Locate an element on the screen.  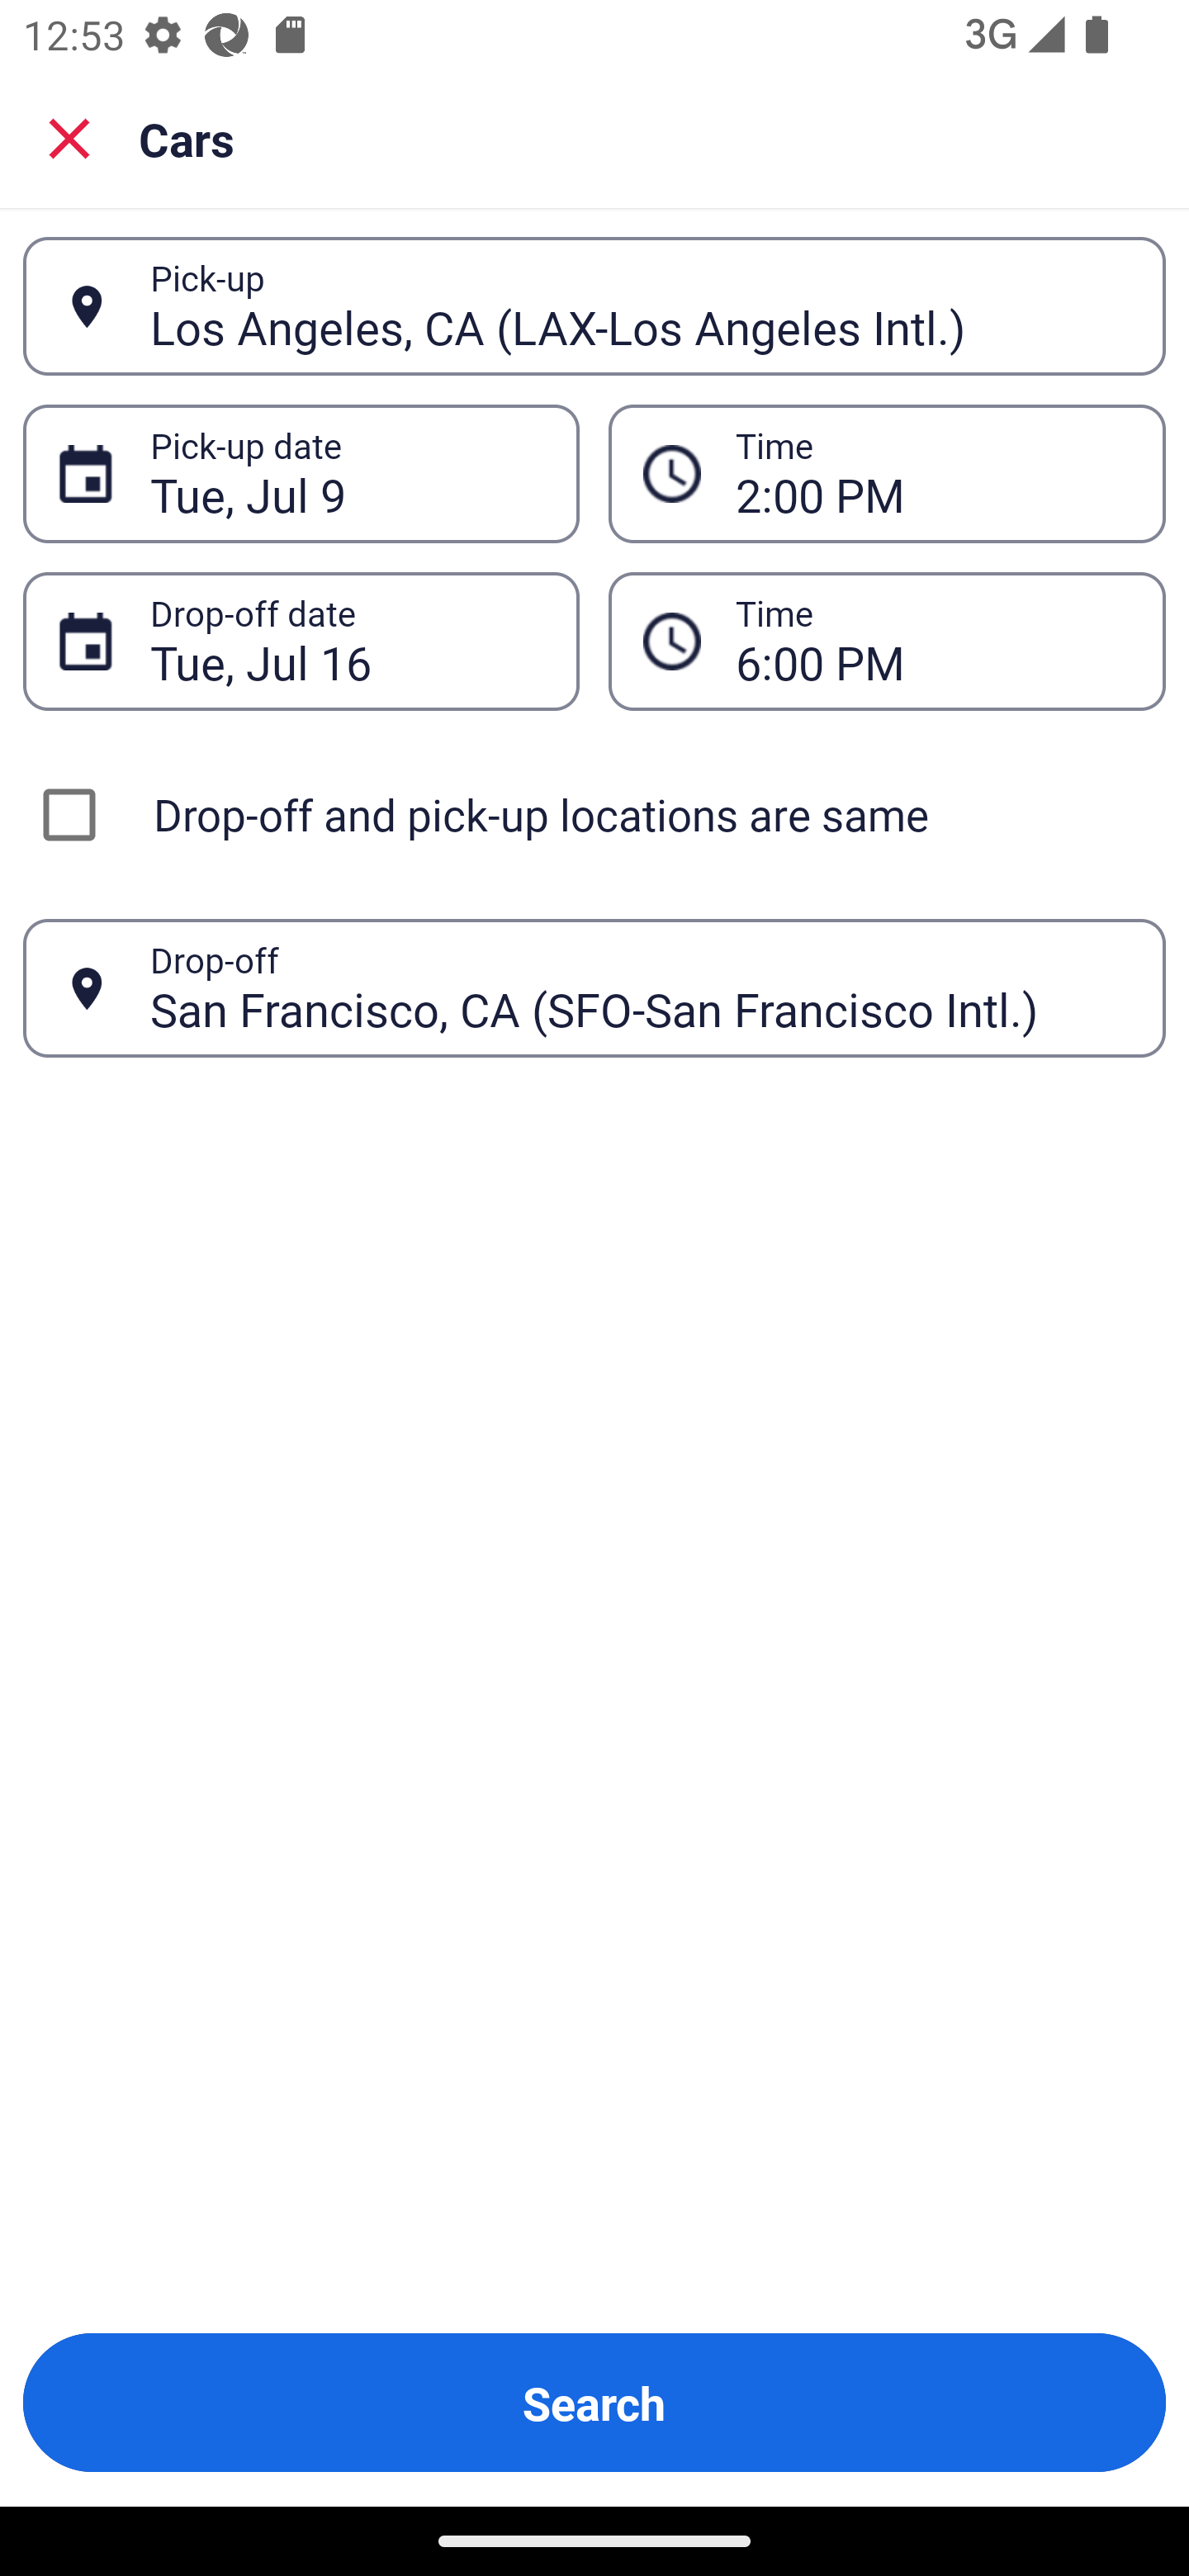
Tue, Jul 16 is located at coordinates (347, 641).